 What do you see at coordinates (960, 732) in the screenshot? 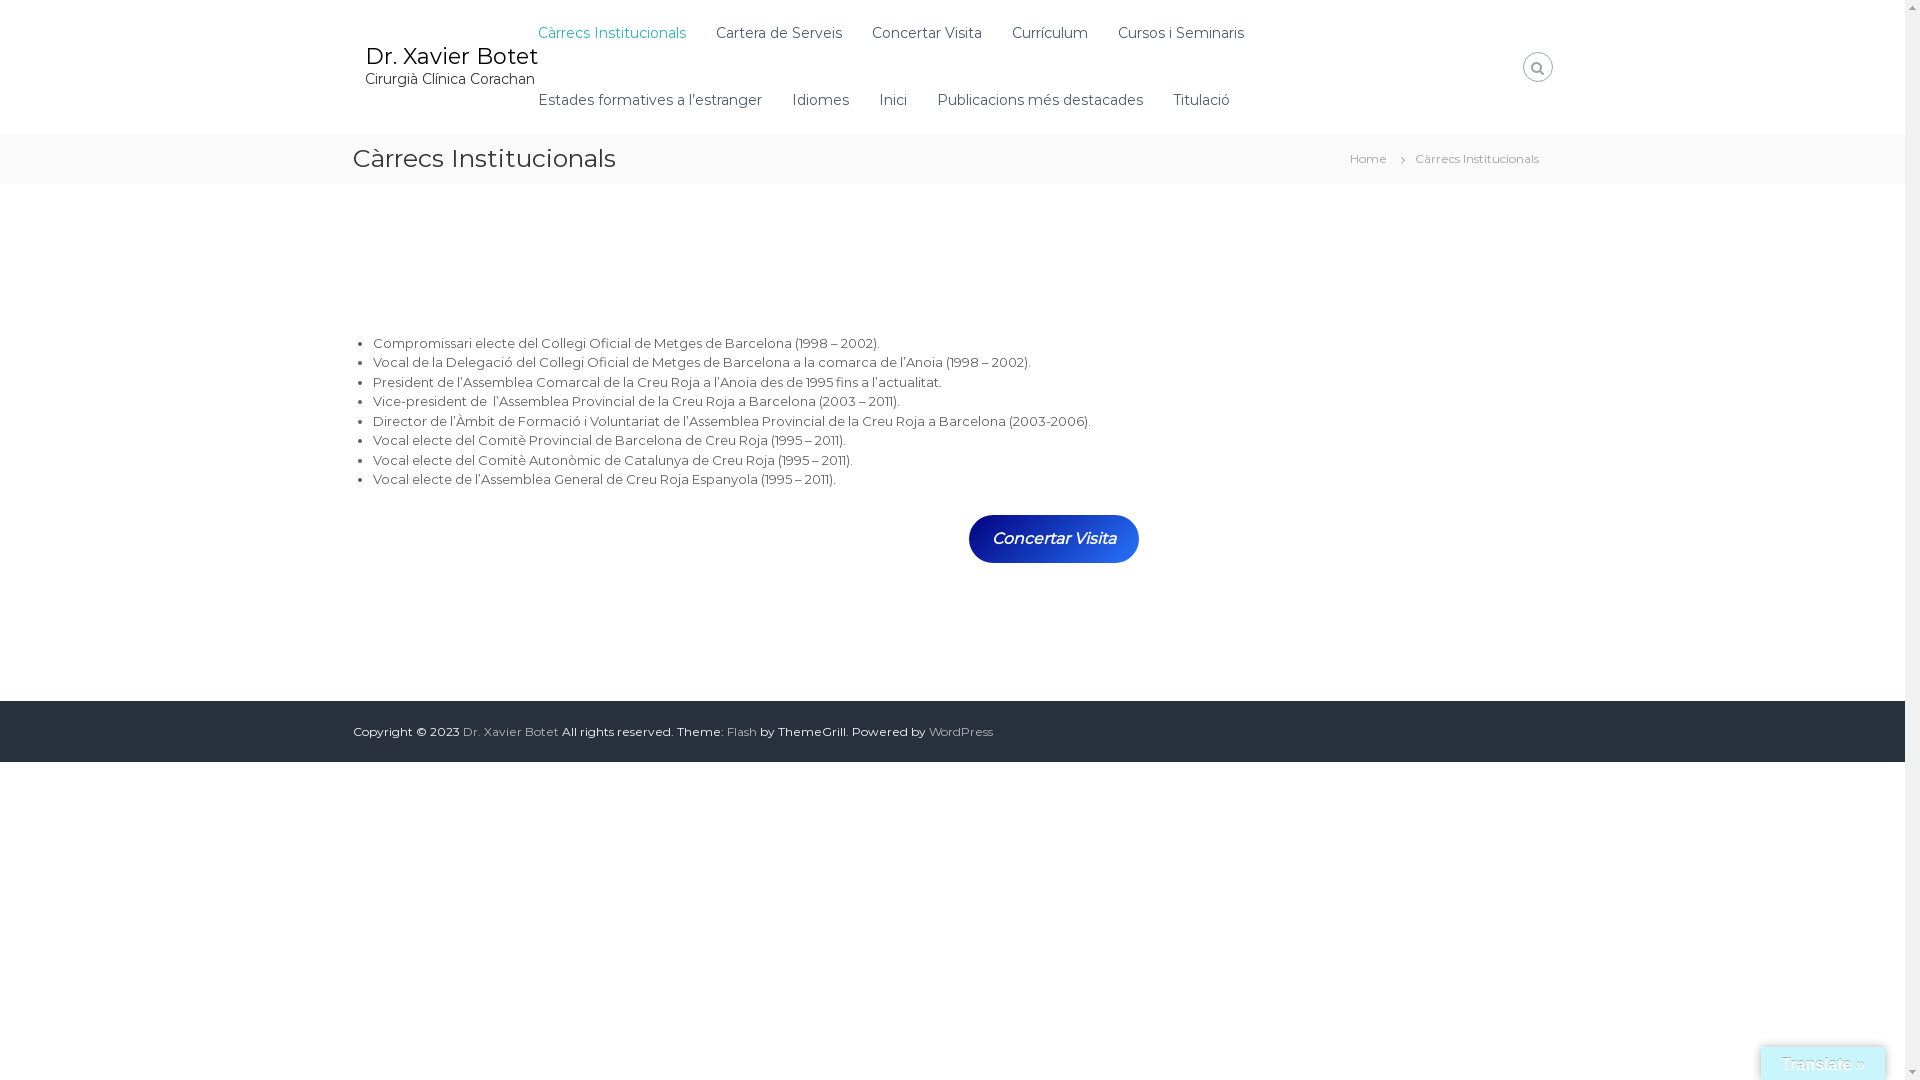
I see `WordPress` at bounding box center [960, 732].